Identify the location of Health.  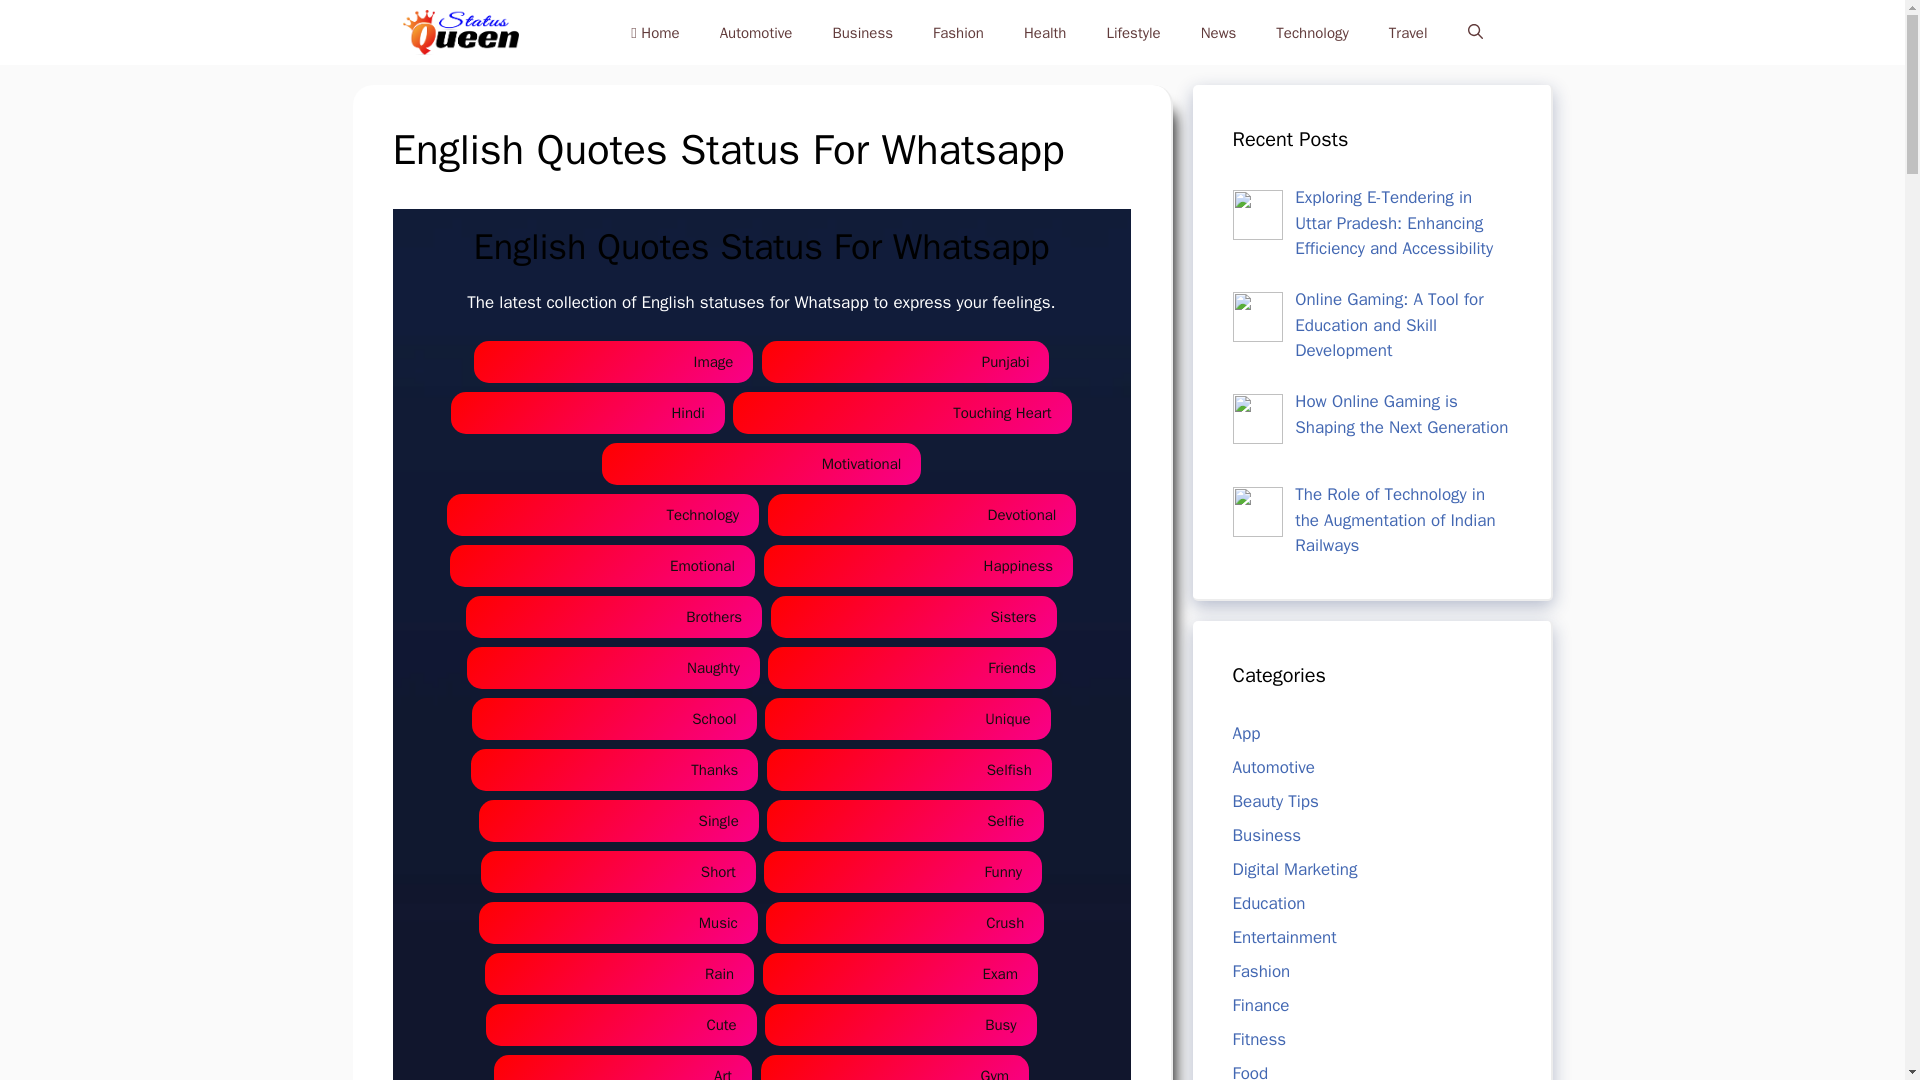
(1045, 32).